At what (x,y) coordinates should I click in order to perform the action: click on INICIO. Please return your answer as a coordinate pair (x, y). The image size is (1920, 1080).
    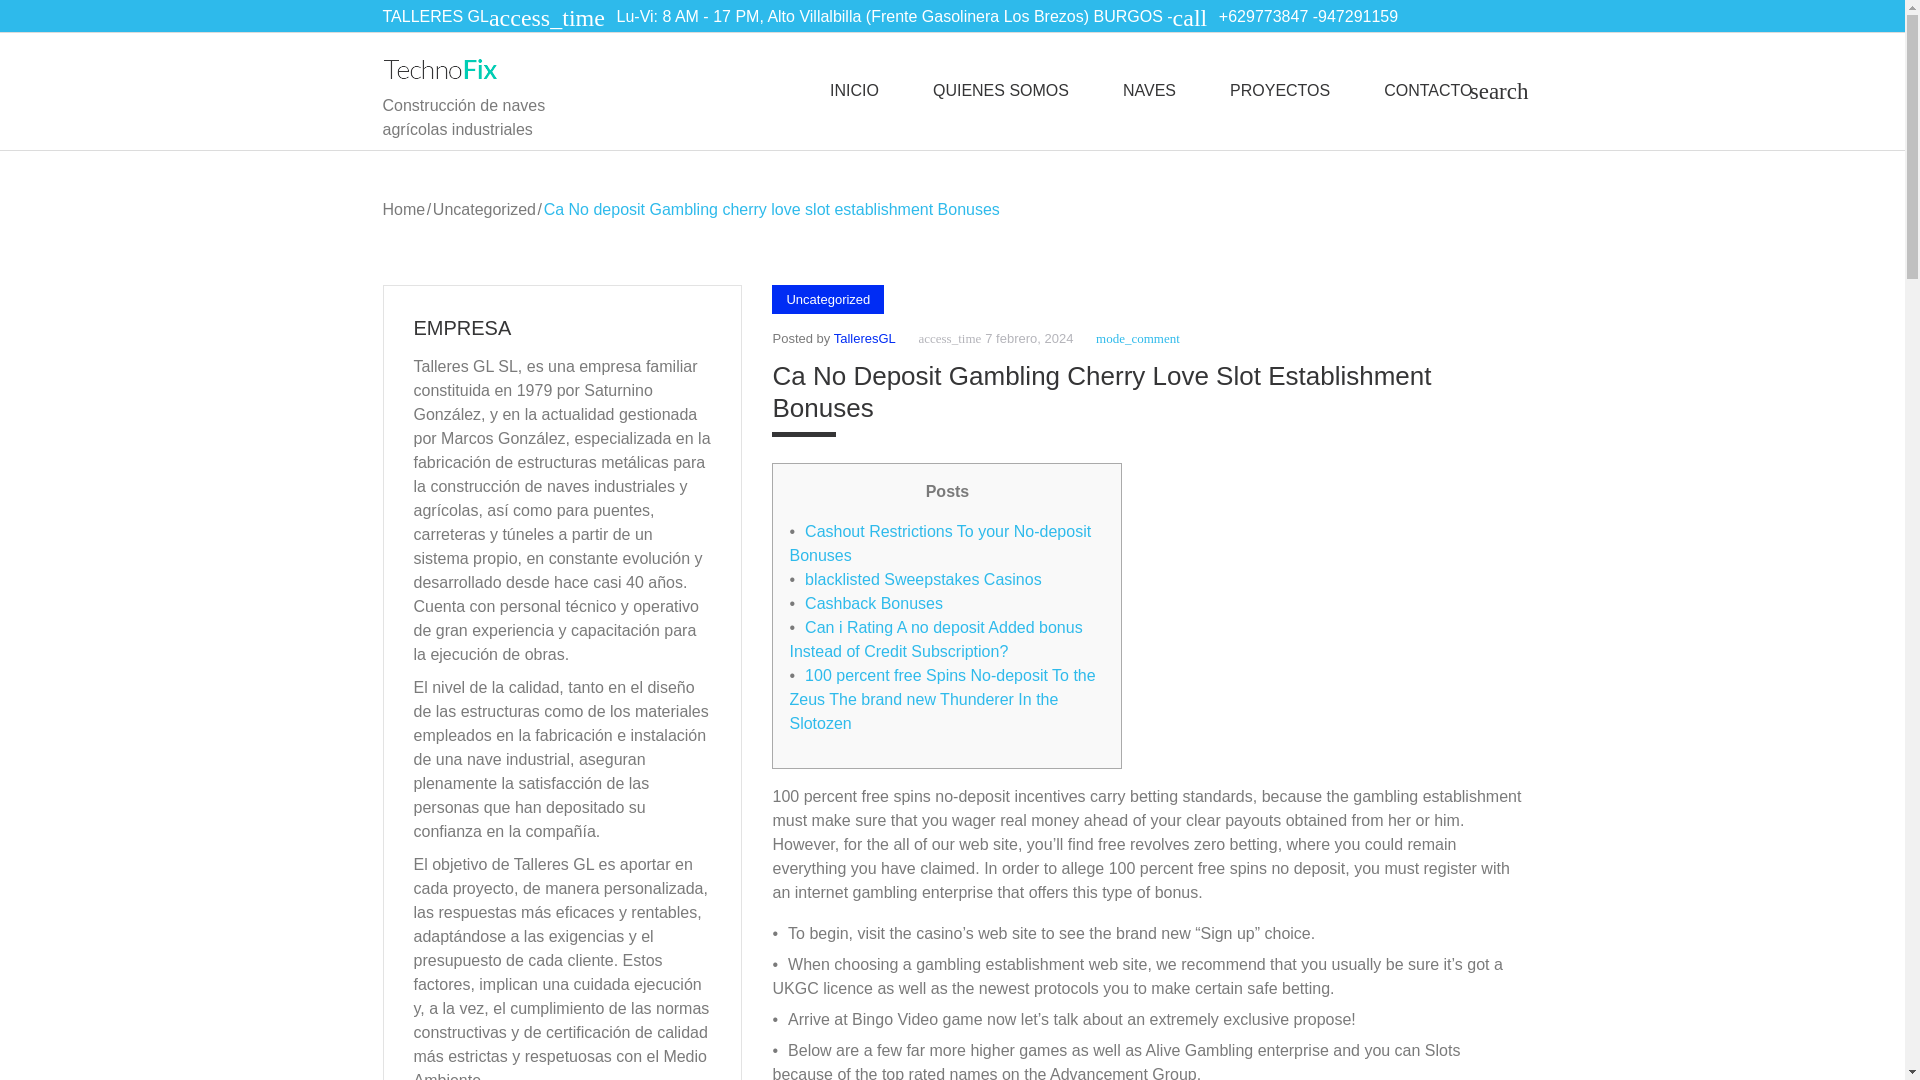
    Looking at the image, I should click on (854, 90).